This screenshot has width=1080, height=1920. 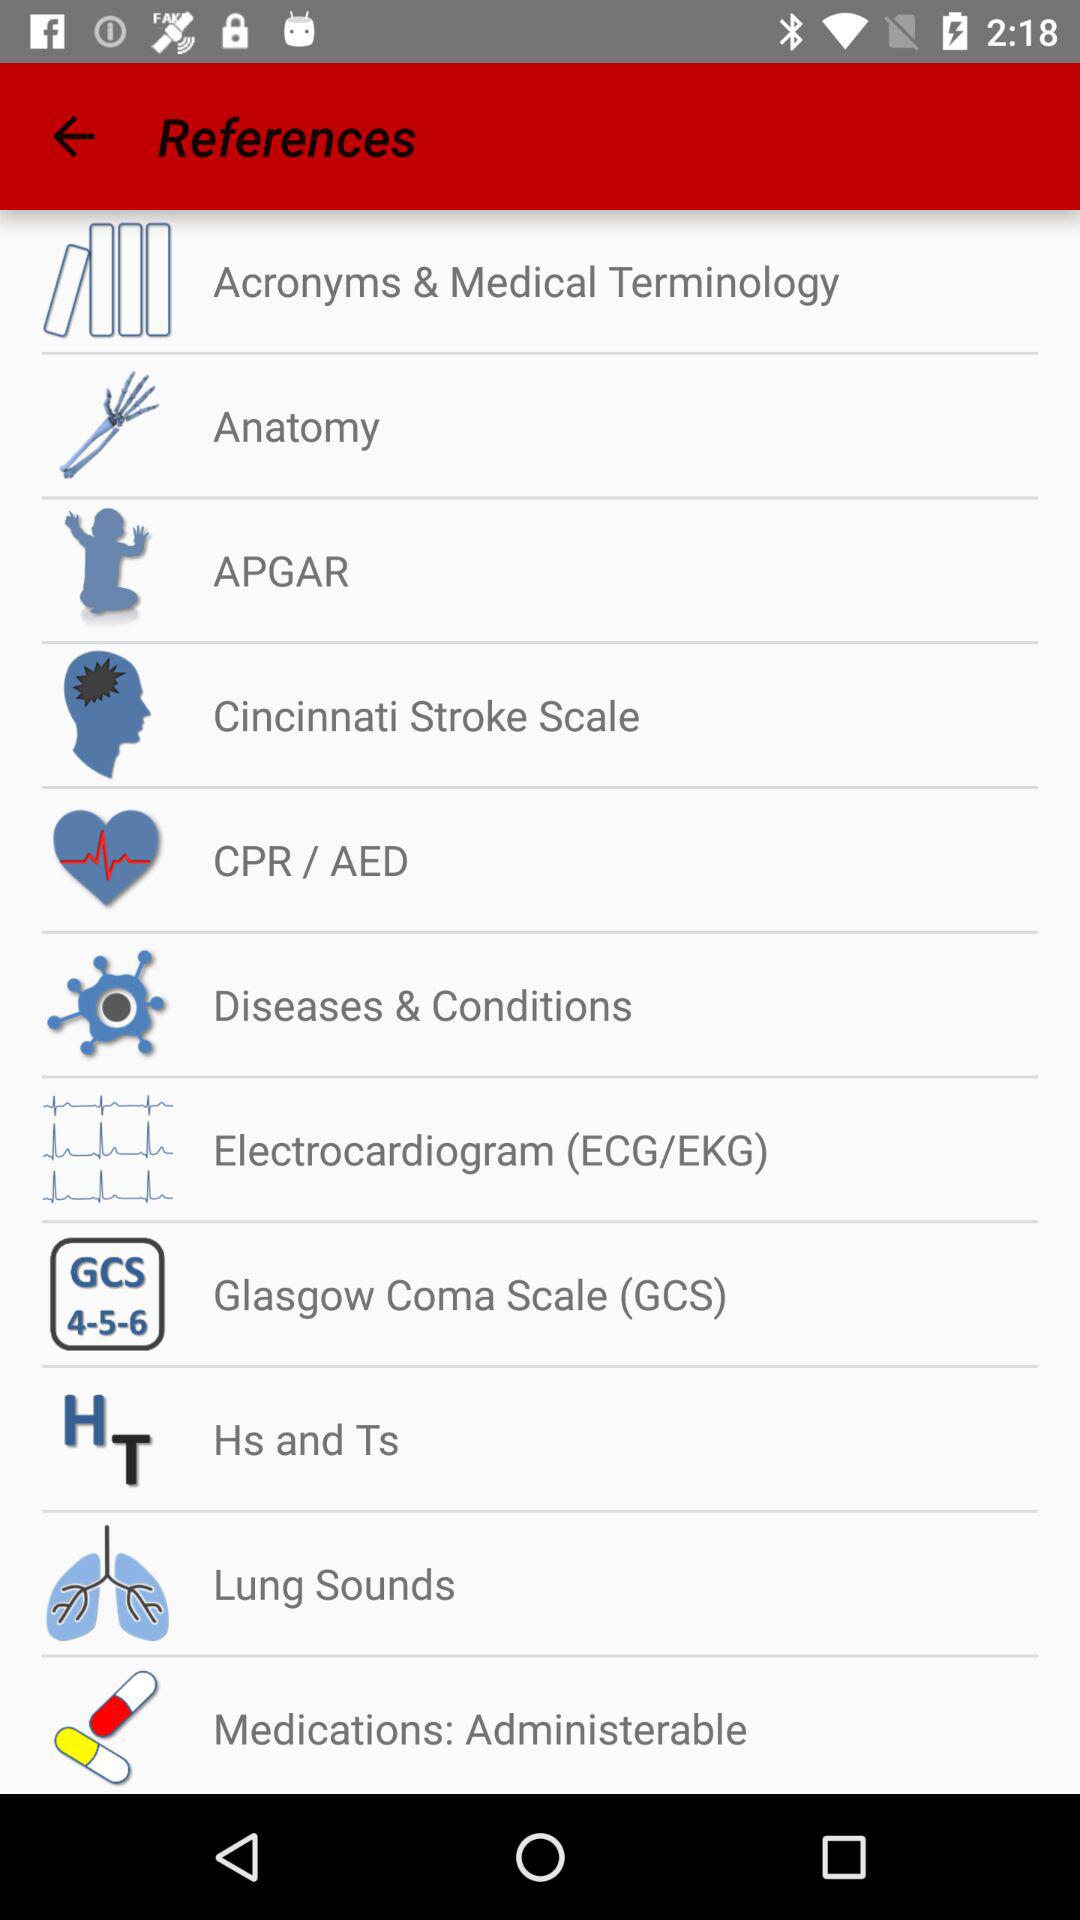 What do you see at coordinates (260, 570) in the screenshot?
I see `open apgar item` at bounding box center [260, 570].